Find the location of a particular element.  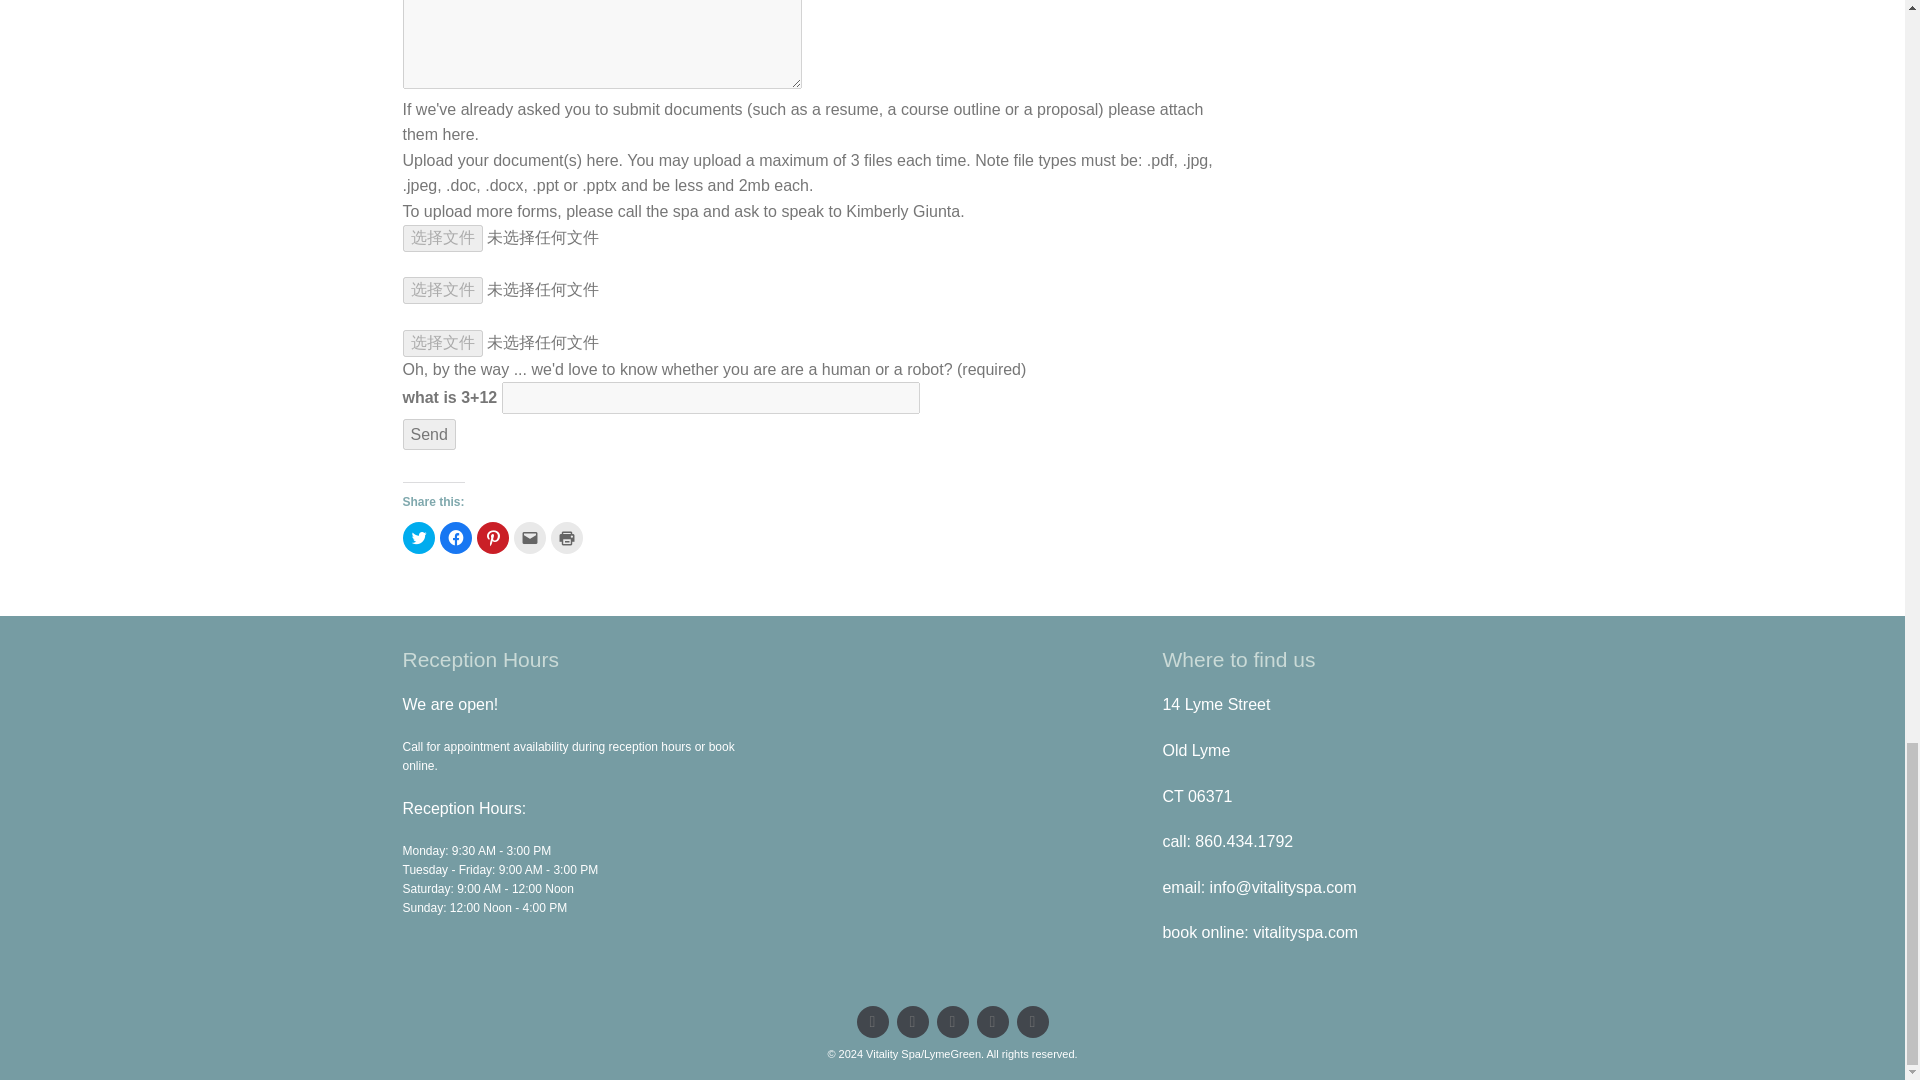

Click to print is located at coordinates (565, 538).